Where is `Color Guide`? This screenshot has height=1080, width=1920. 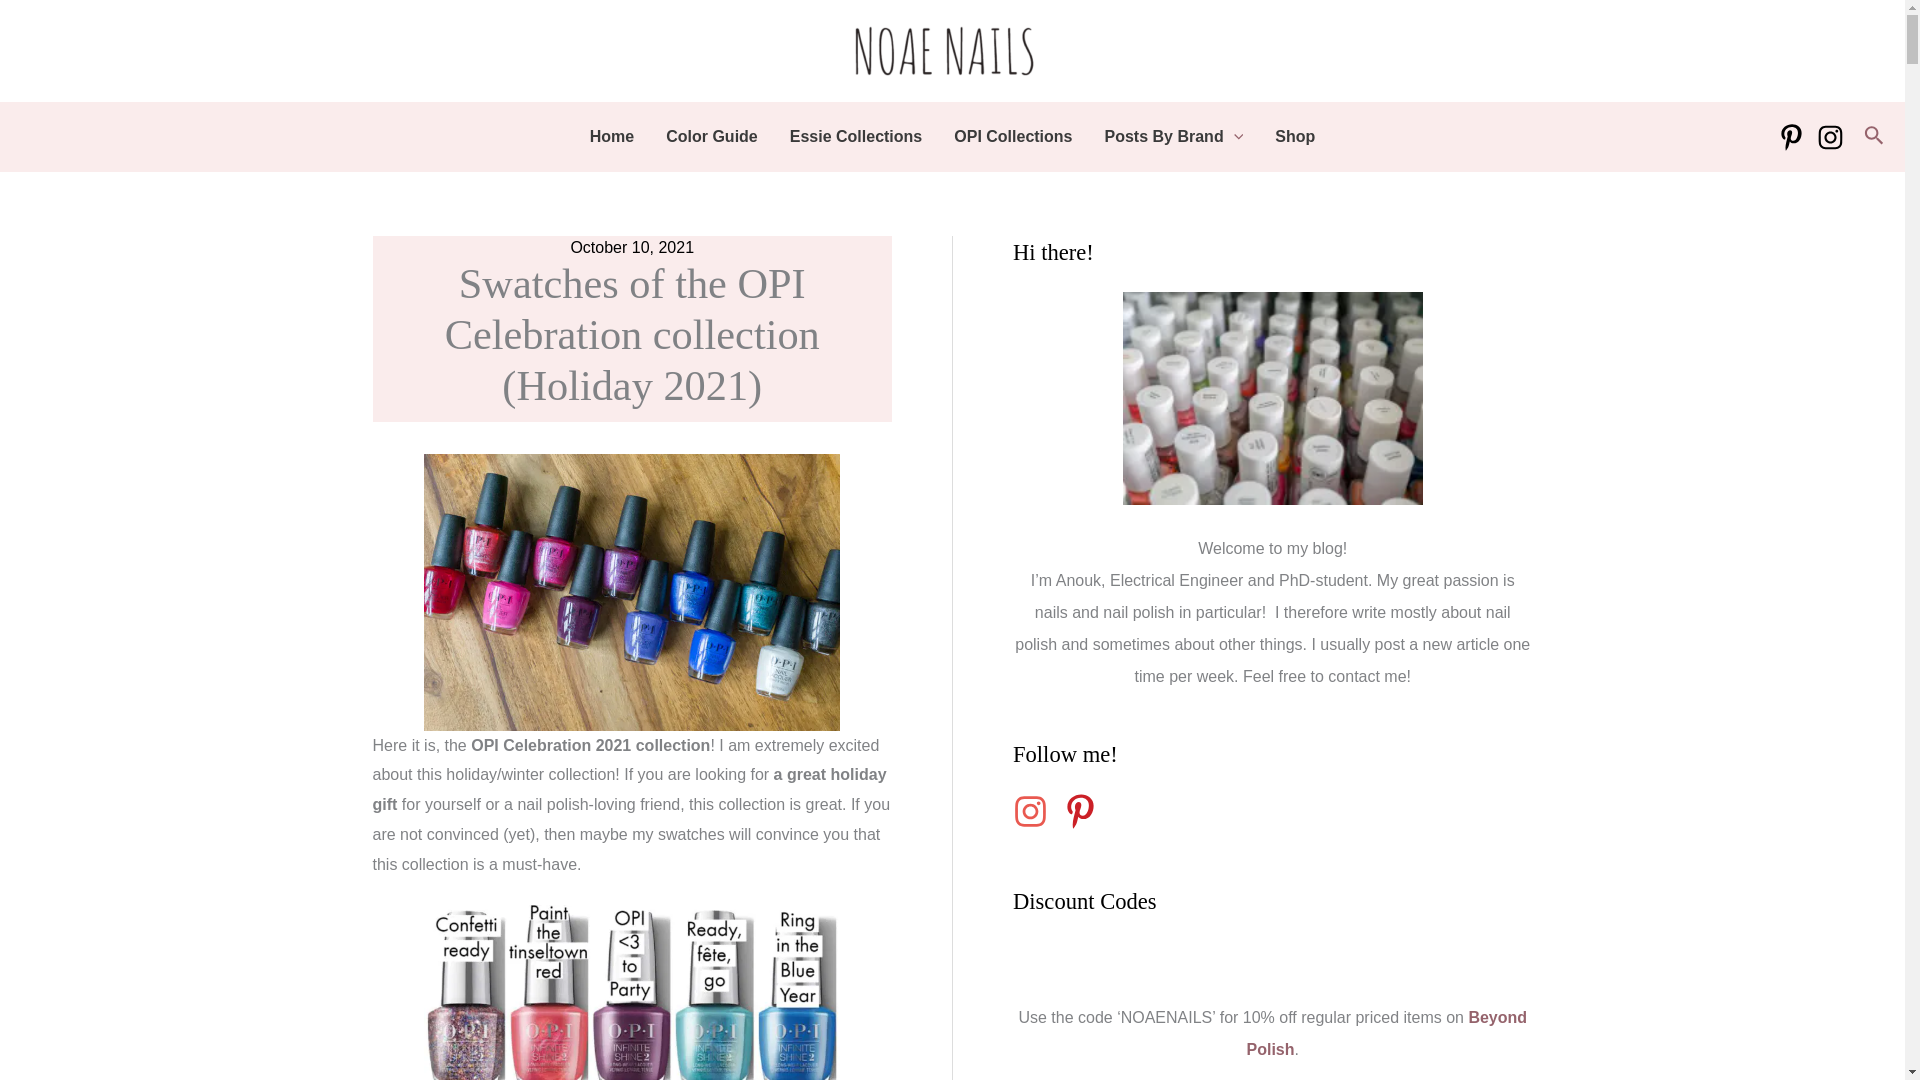 Color Guide is located at coordinates (712, 136).